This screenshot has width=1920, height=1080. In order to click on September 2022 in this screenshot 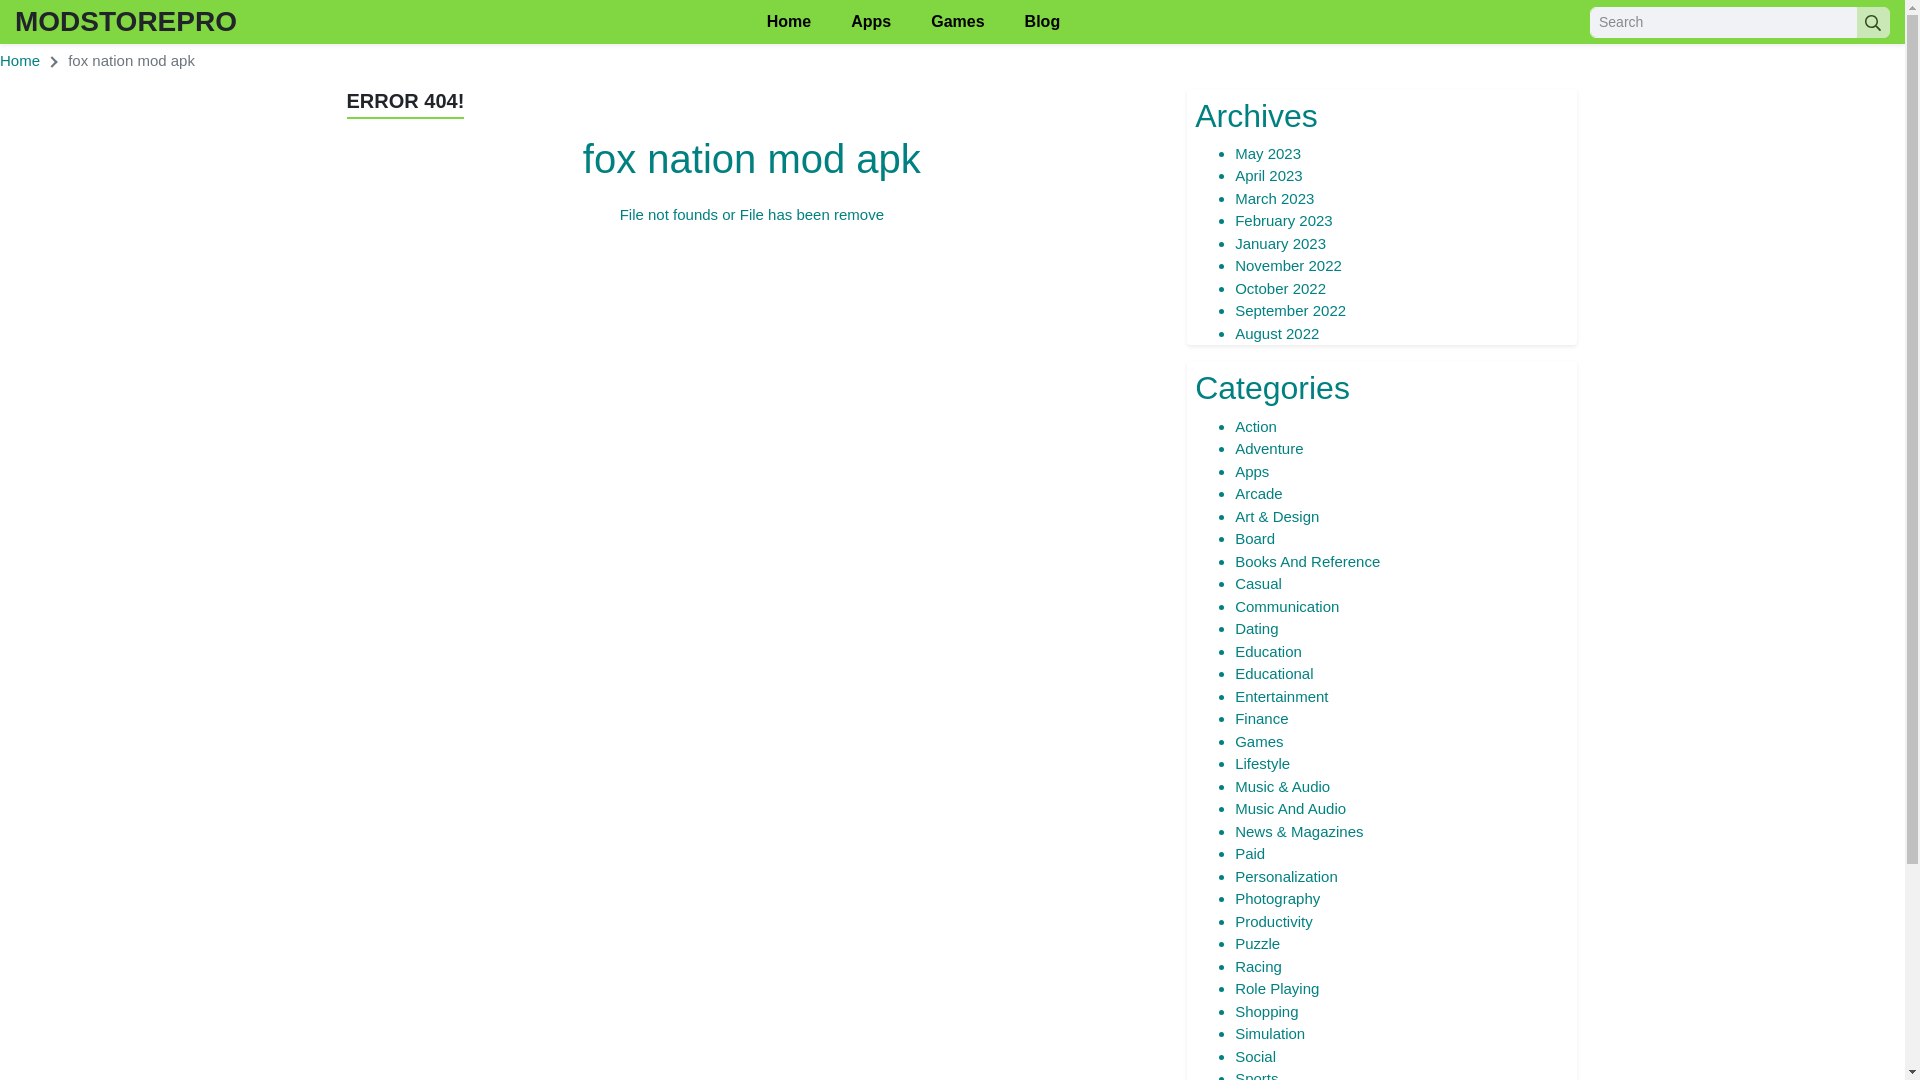, I will do `click(1290, 310)`.